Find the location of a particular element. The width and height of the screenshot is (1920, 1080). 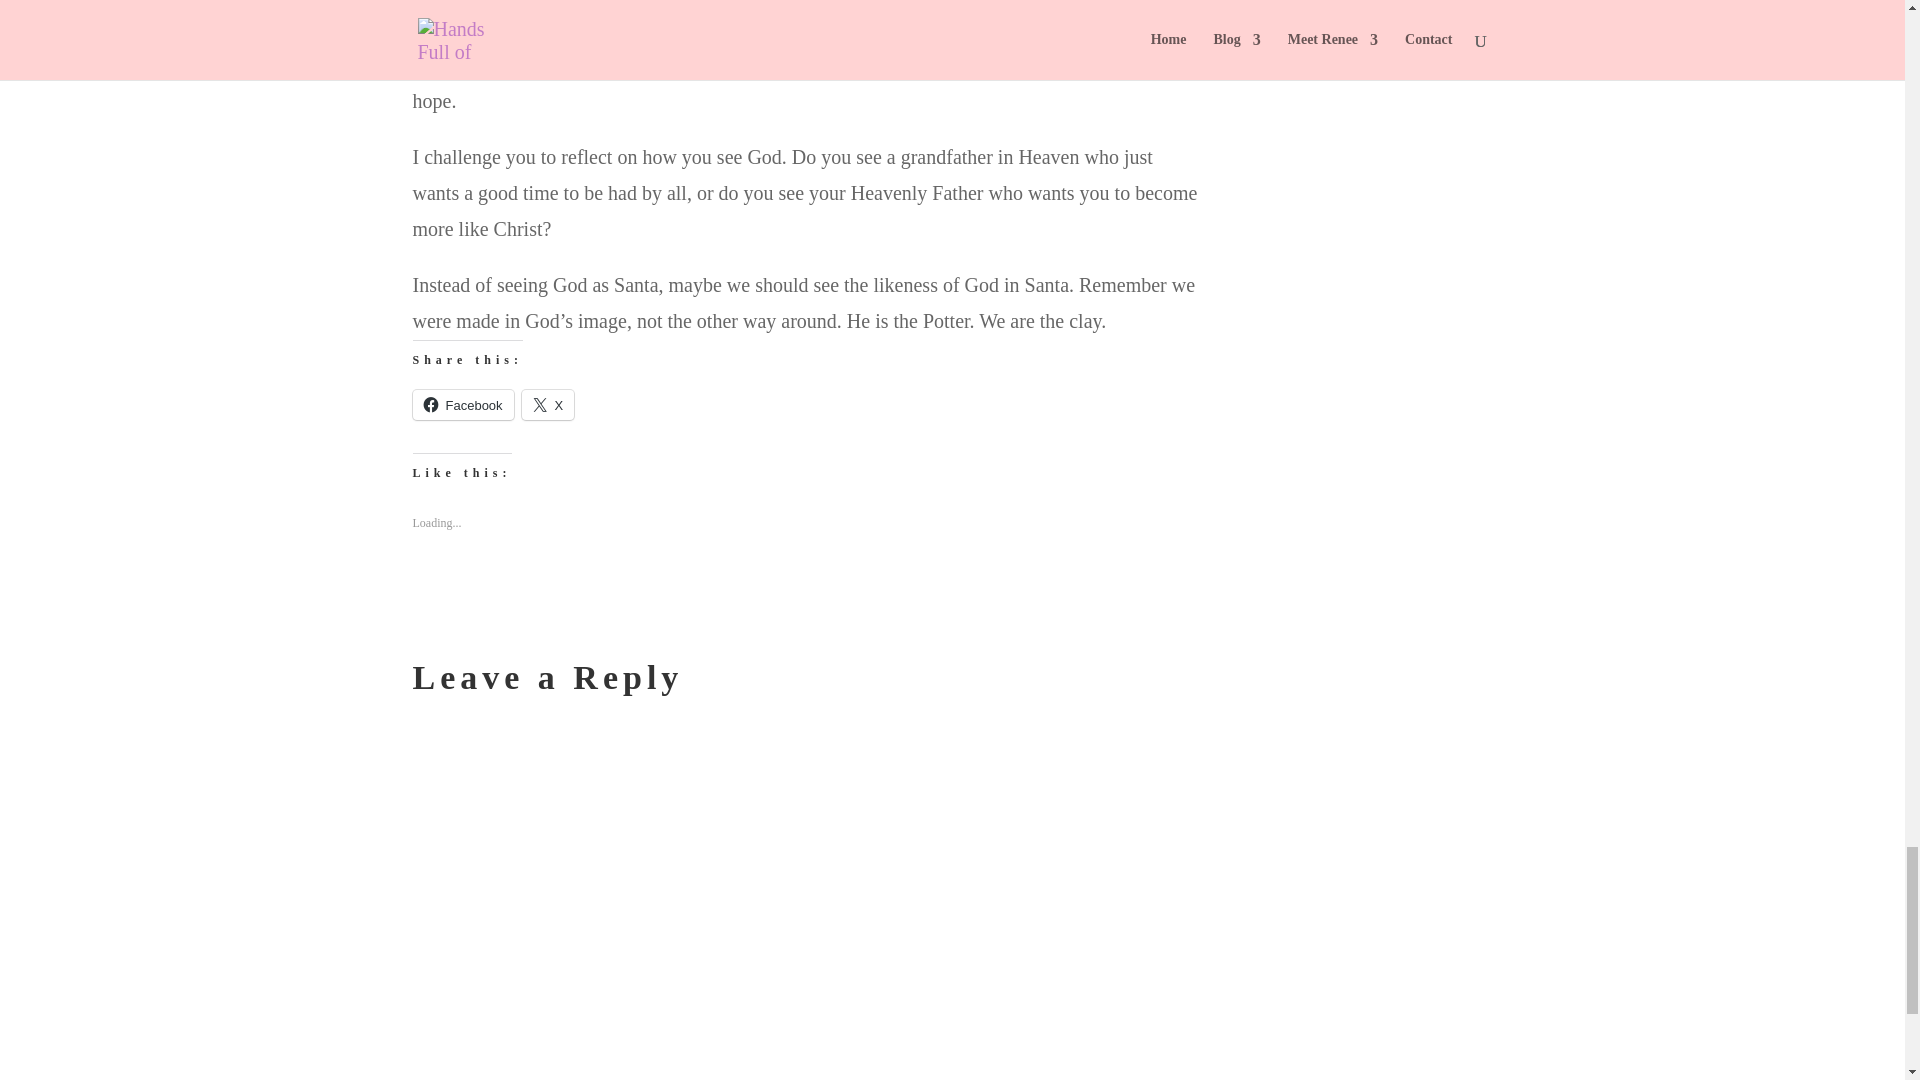

Click to share on Facebook is located at coordinates (462, 404).